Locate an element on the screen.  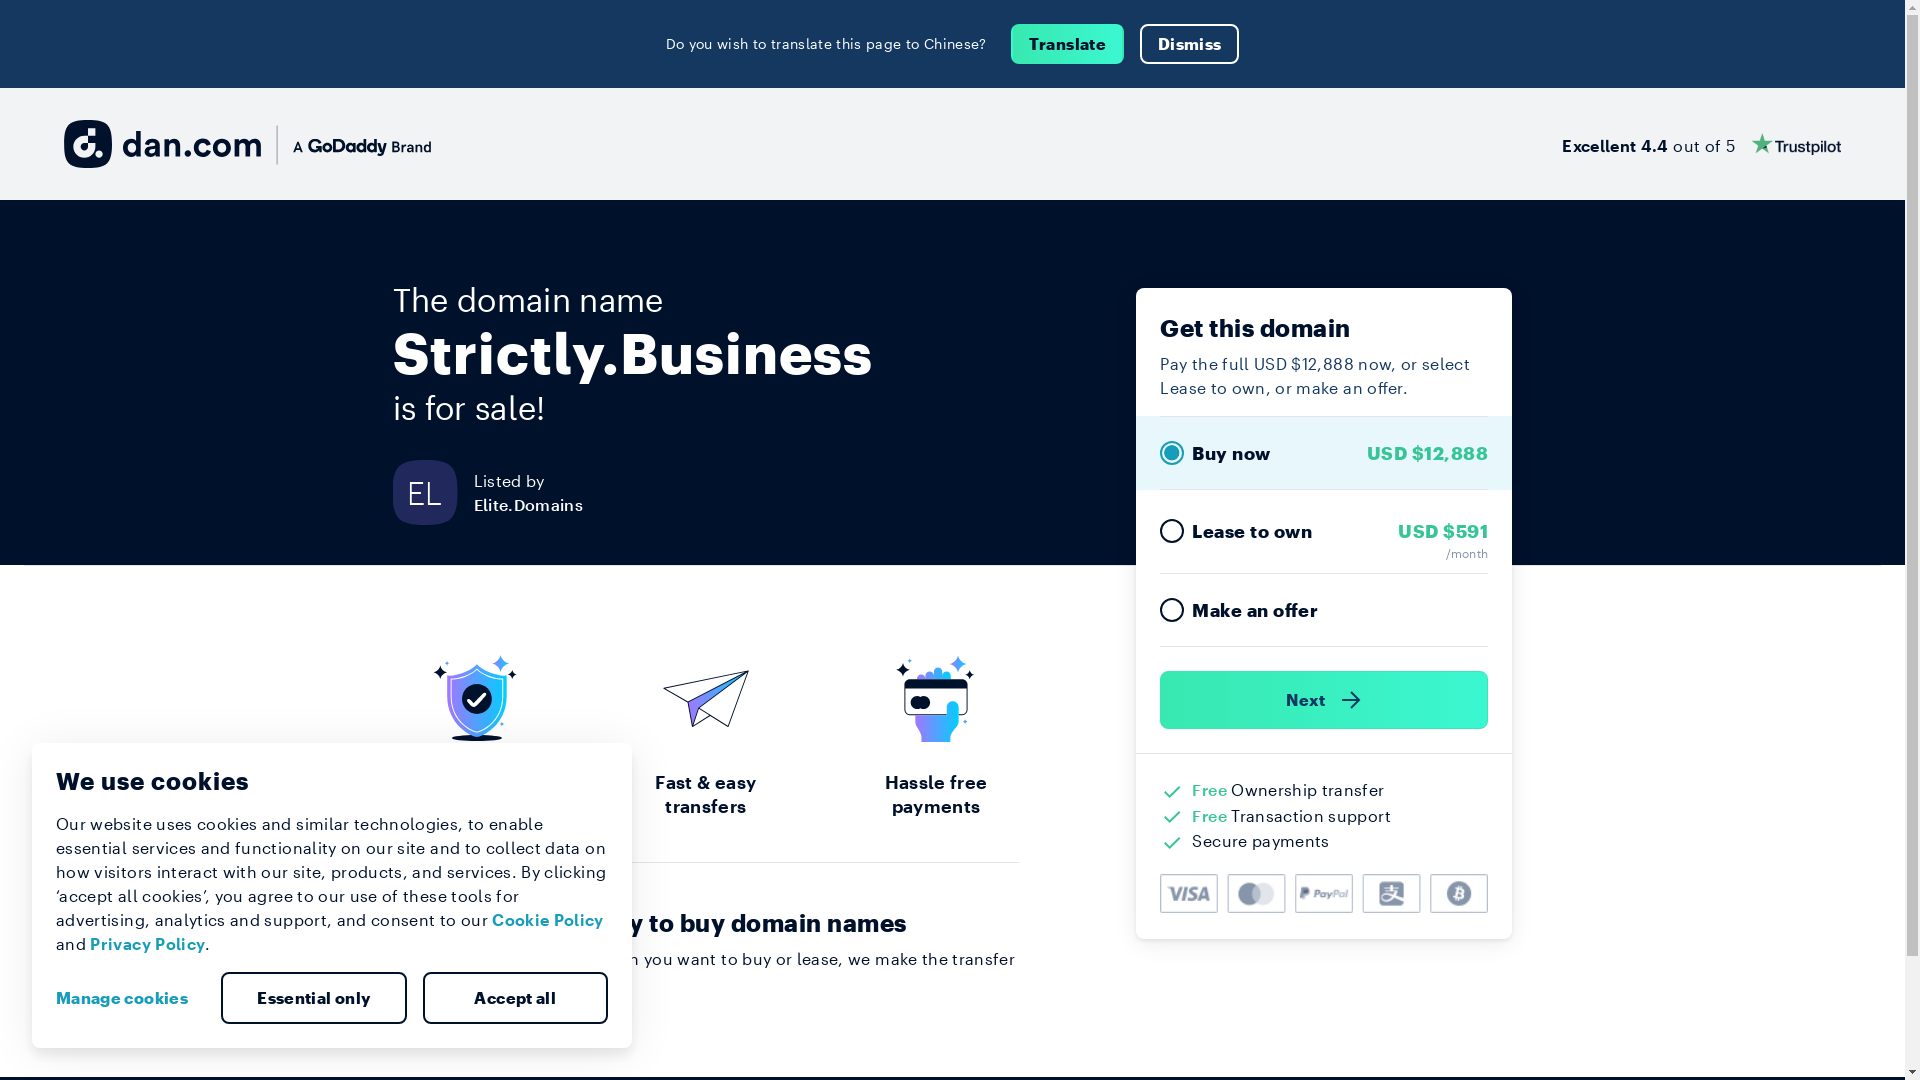
Excellent 4.4 out of 5 is located at coordinates (1702, 144).